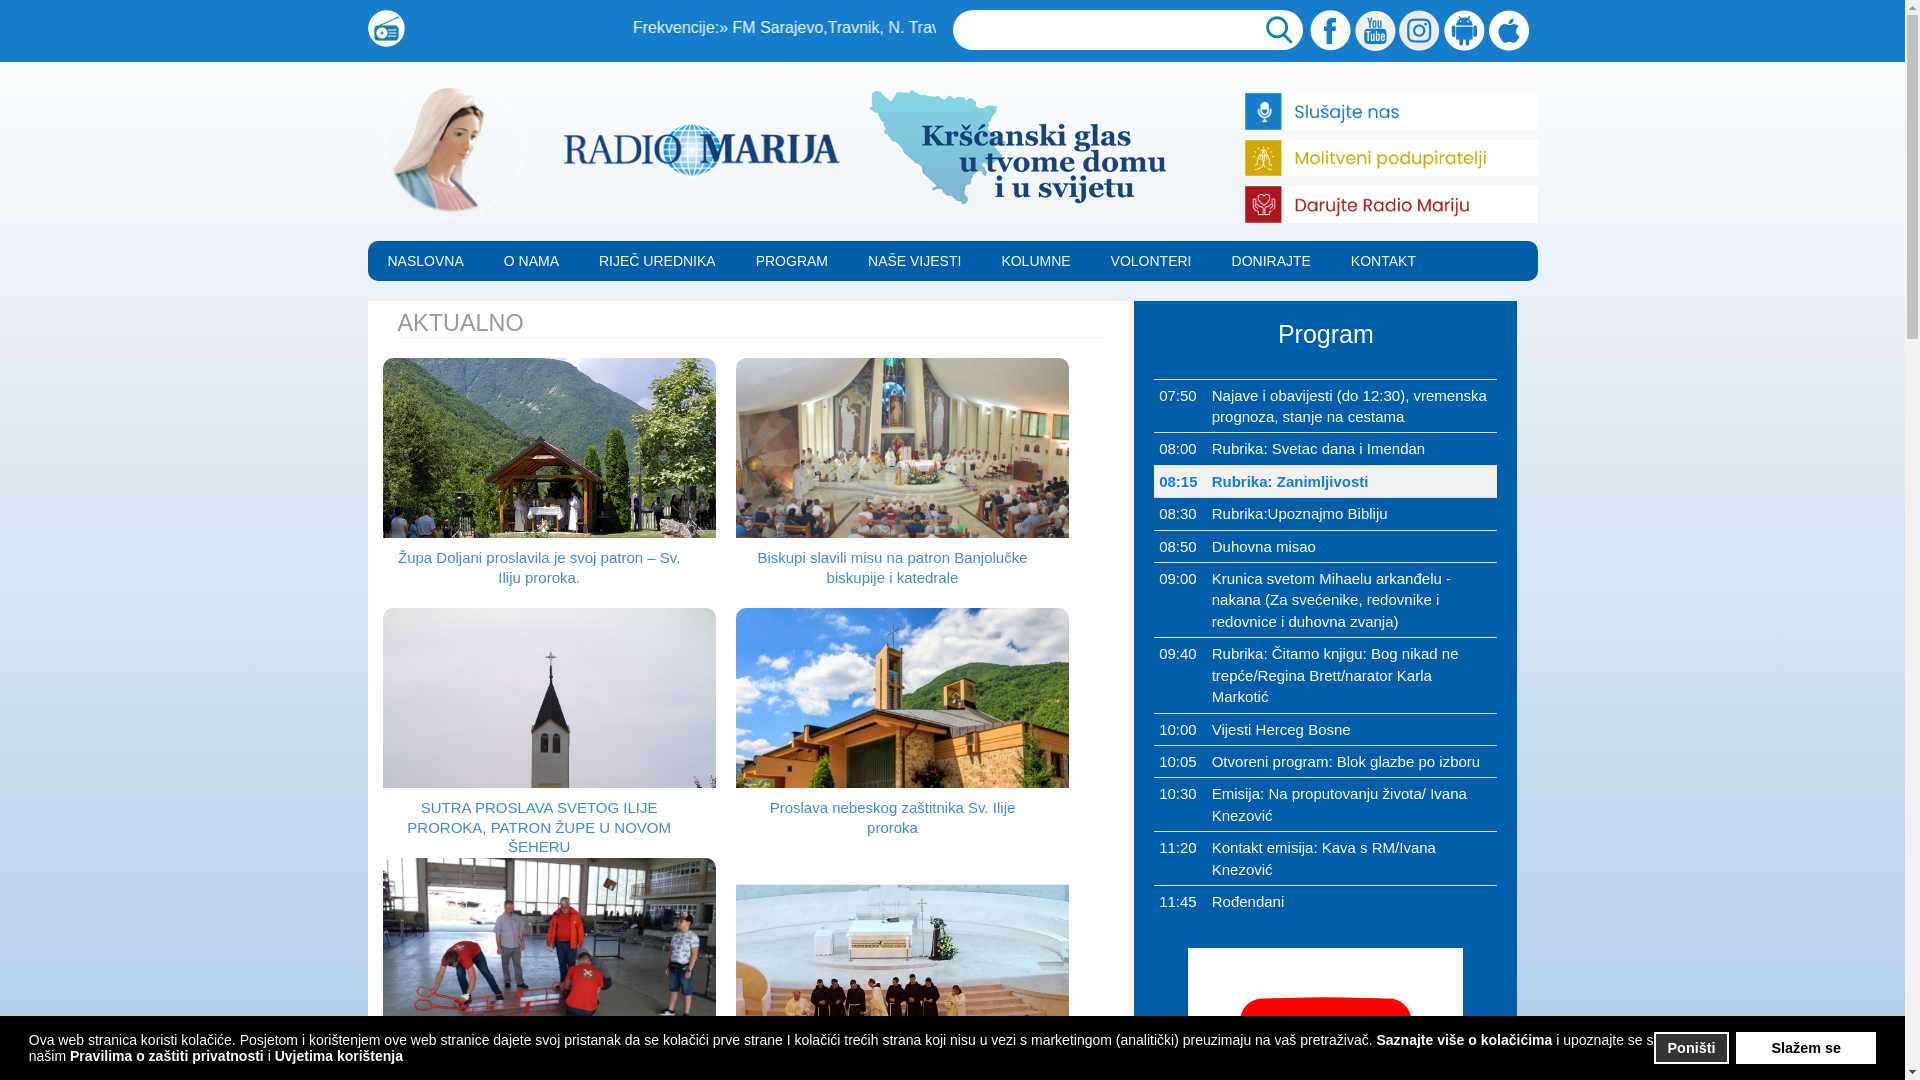 This screenshot has width=1920, height=1080. Describe the element at coordinates (1272, 261) in the screenshot. I see `DONIRAJTE` at that location.